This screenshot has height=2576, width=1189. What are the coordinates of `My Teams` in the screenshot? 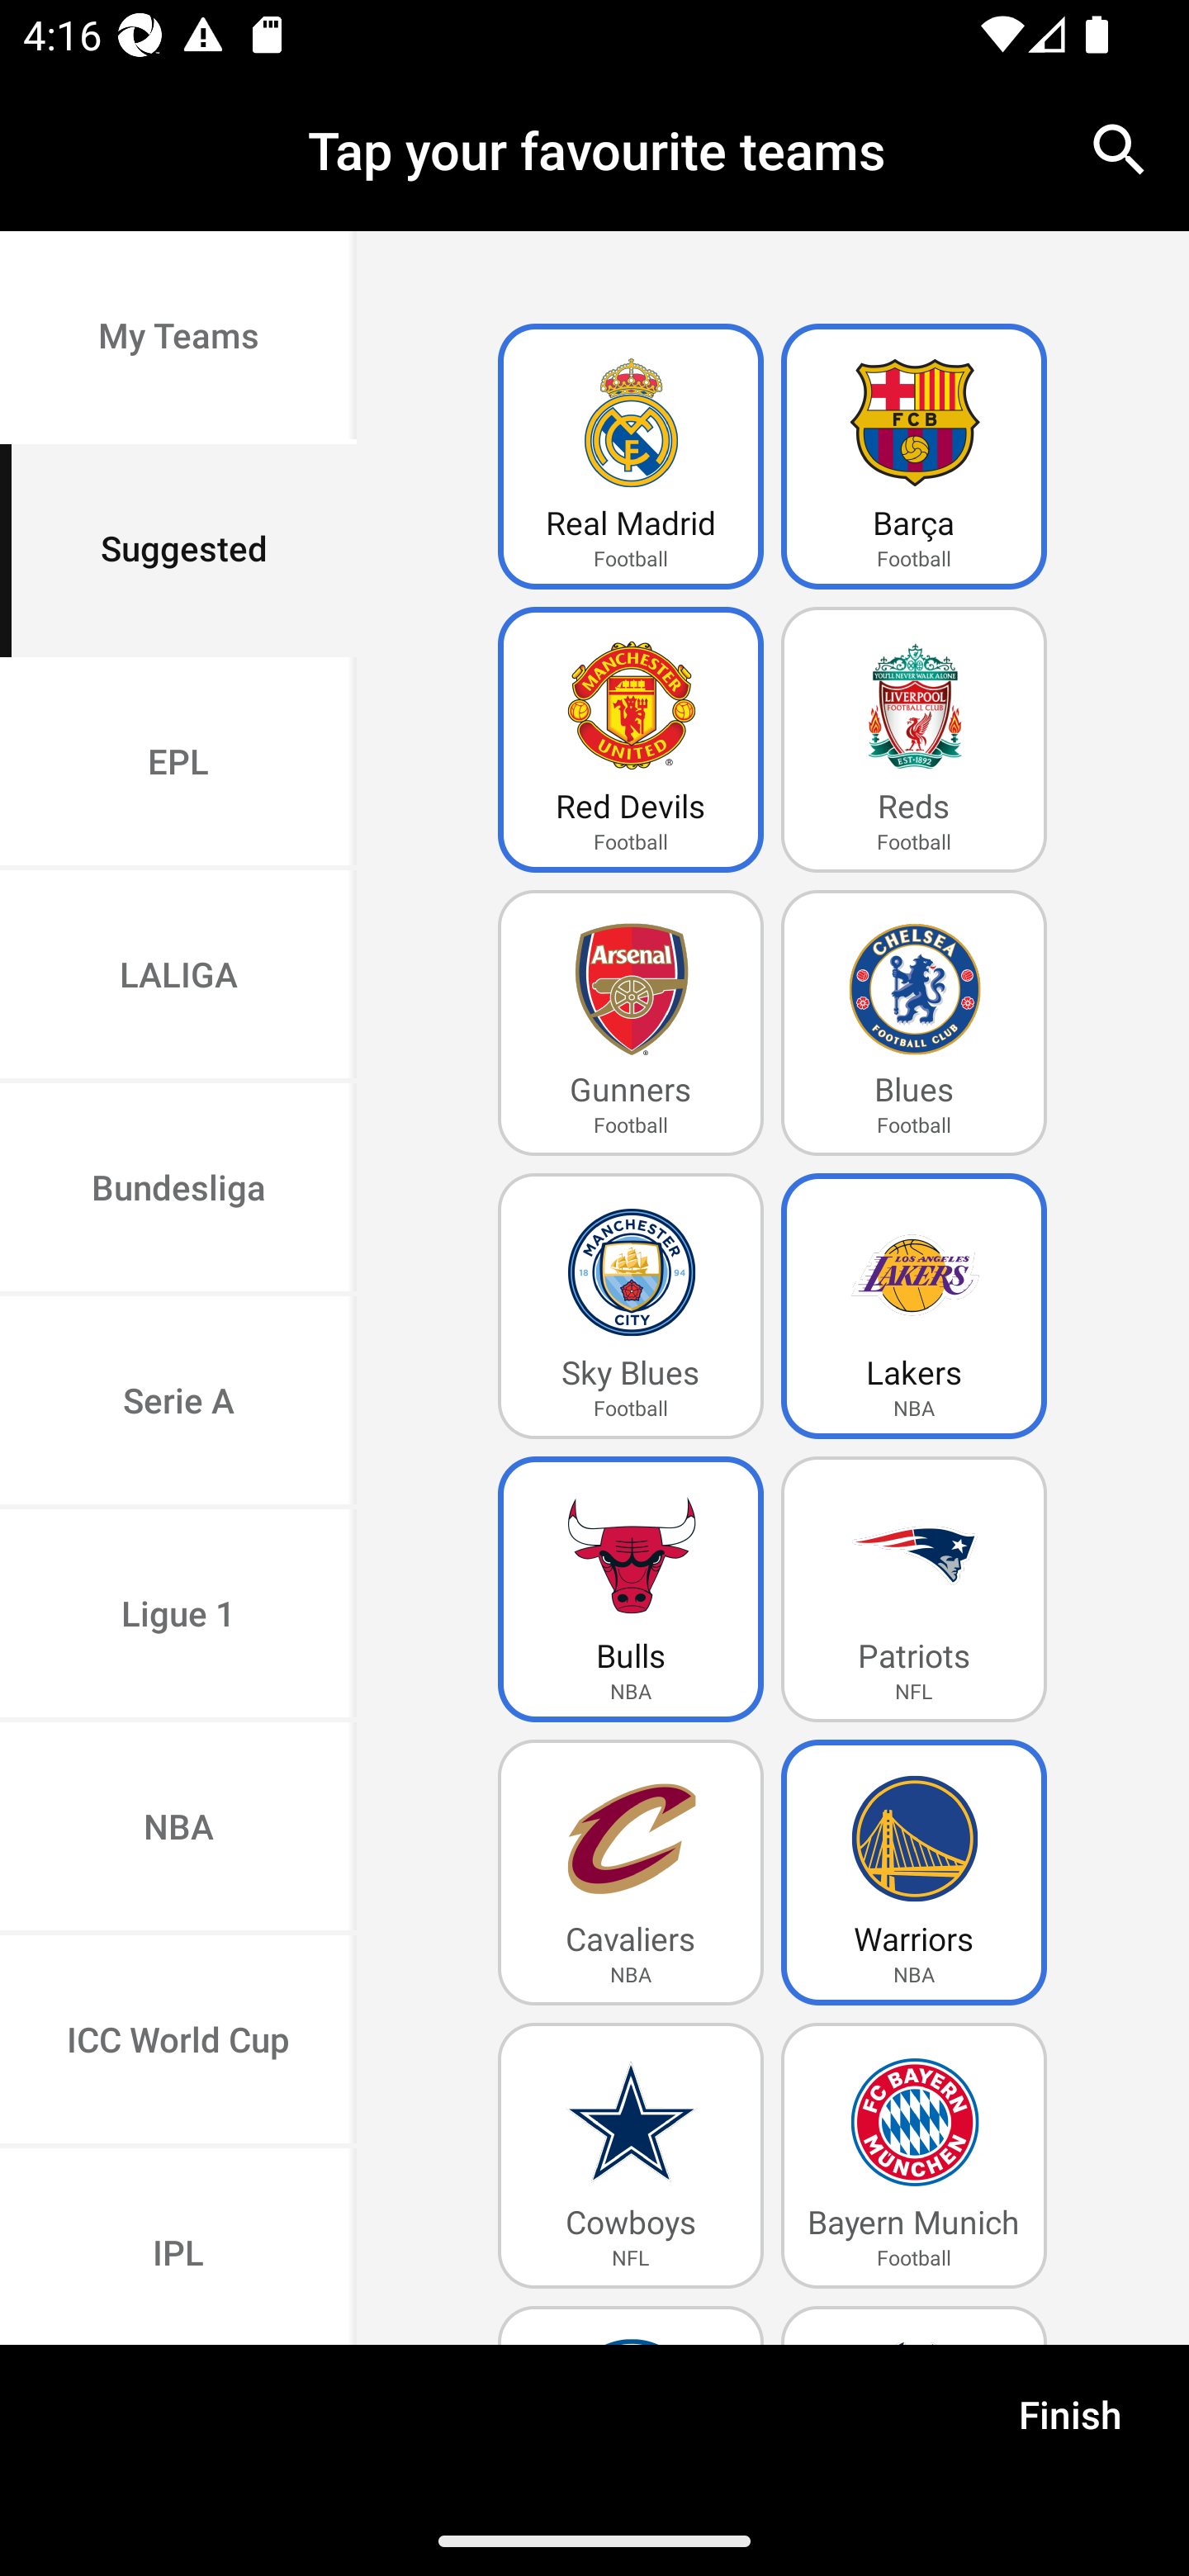 It's located at (178, 339).